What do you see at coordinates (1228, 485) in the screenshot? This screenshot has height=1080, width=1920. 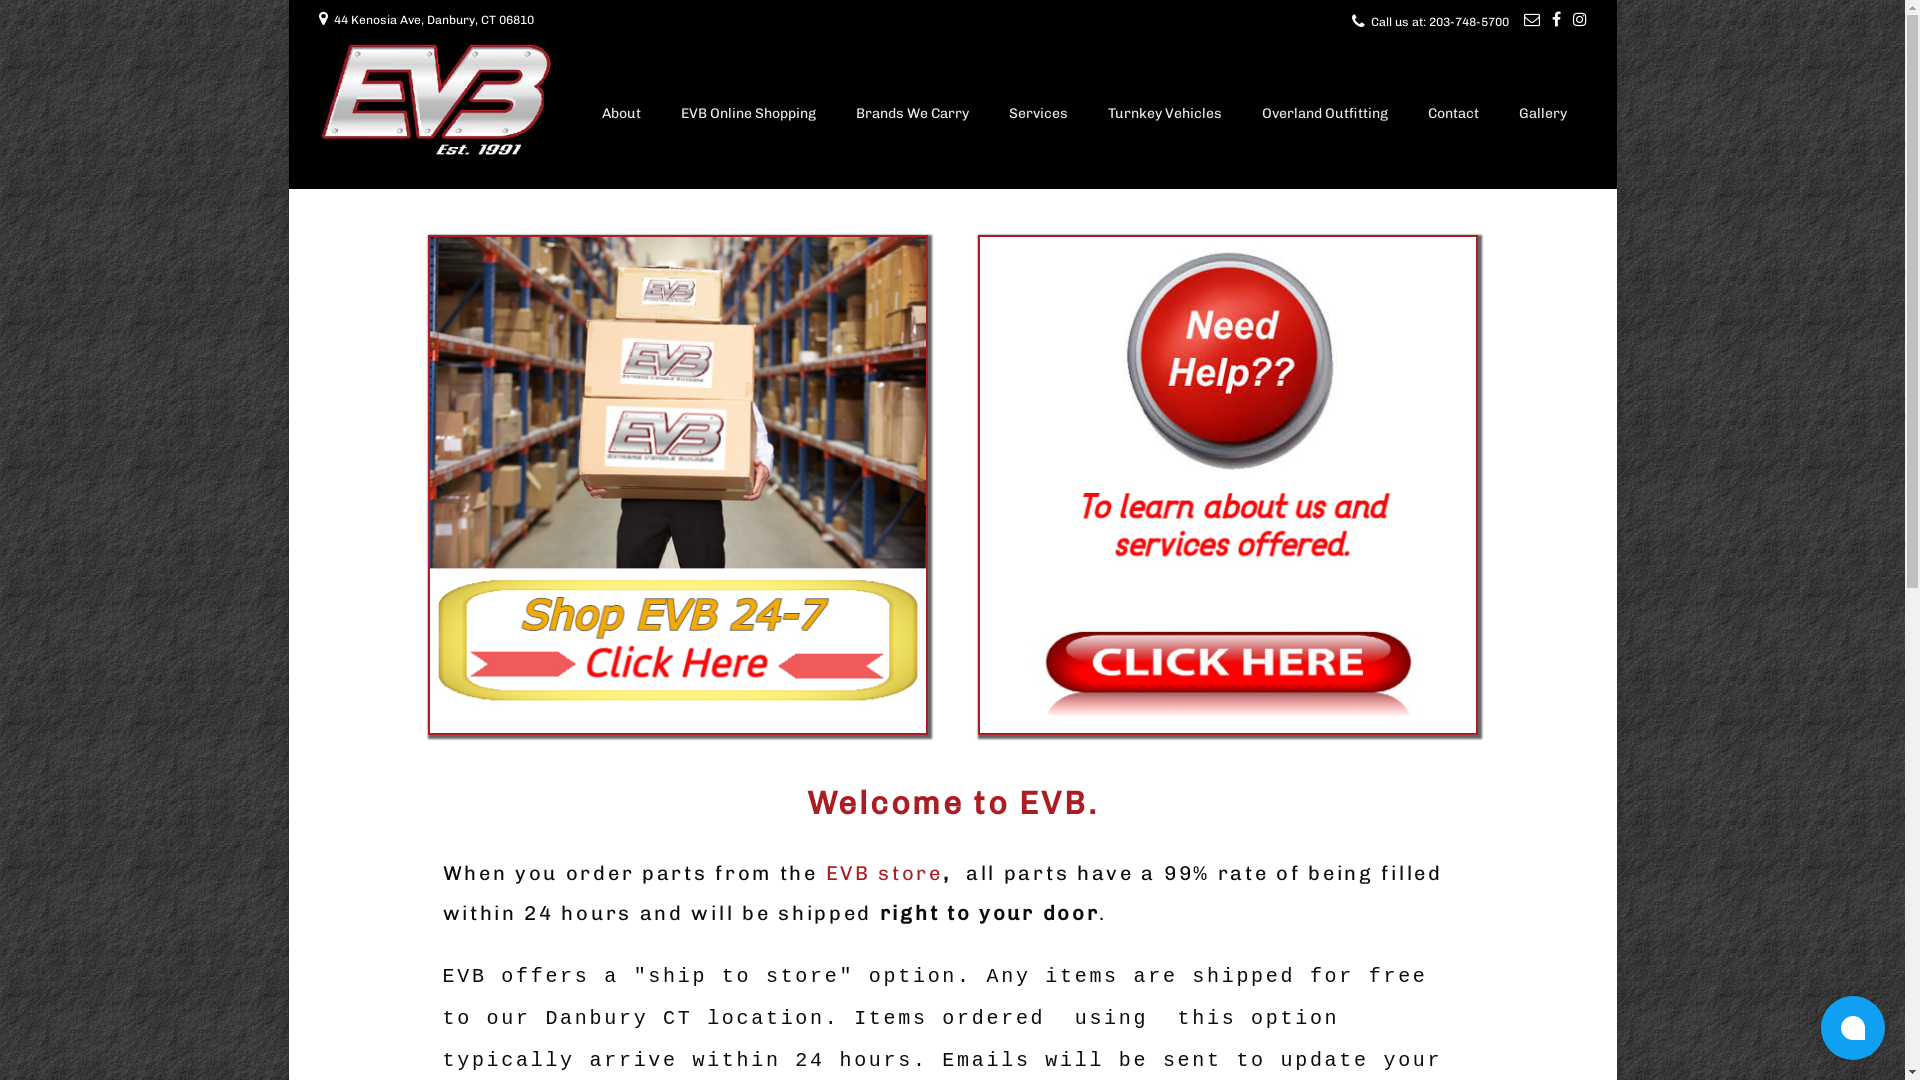 I see `Customer Service` at bounding box center [1228, 485].